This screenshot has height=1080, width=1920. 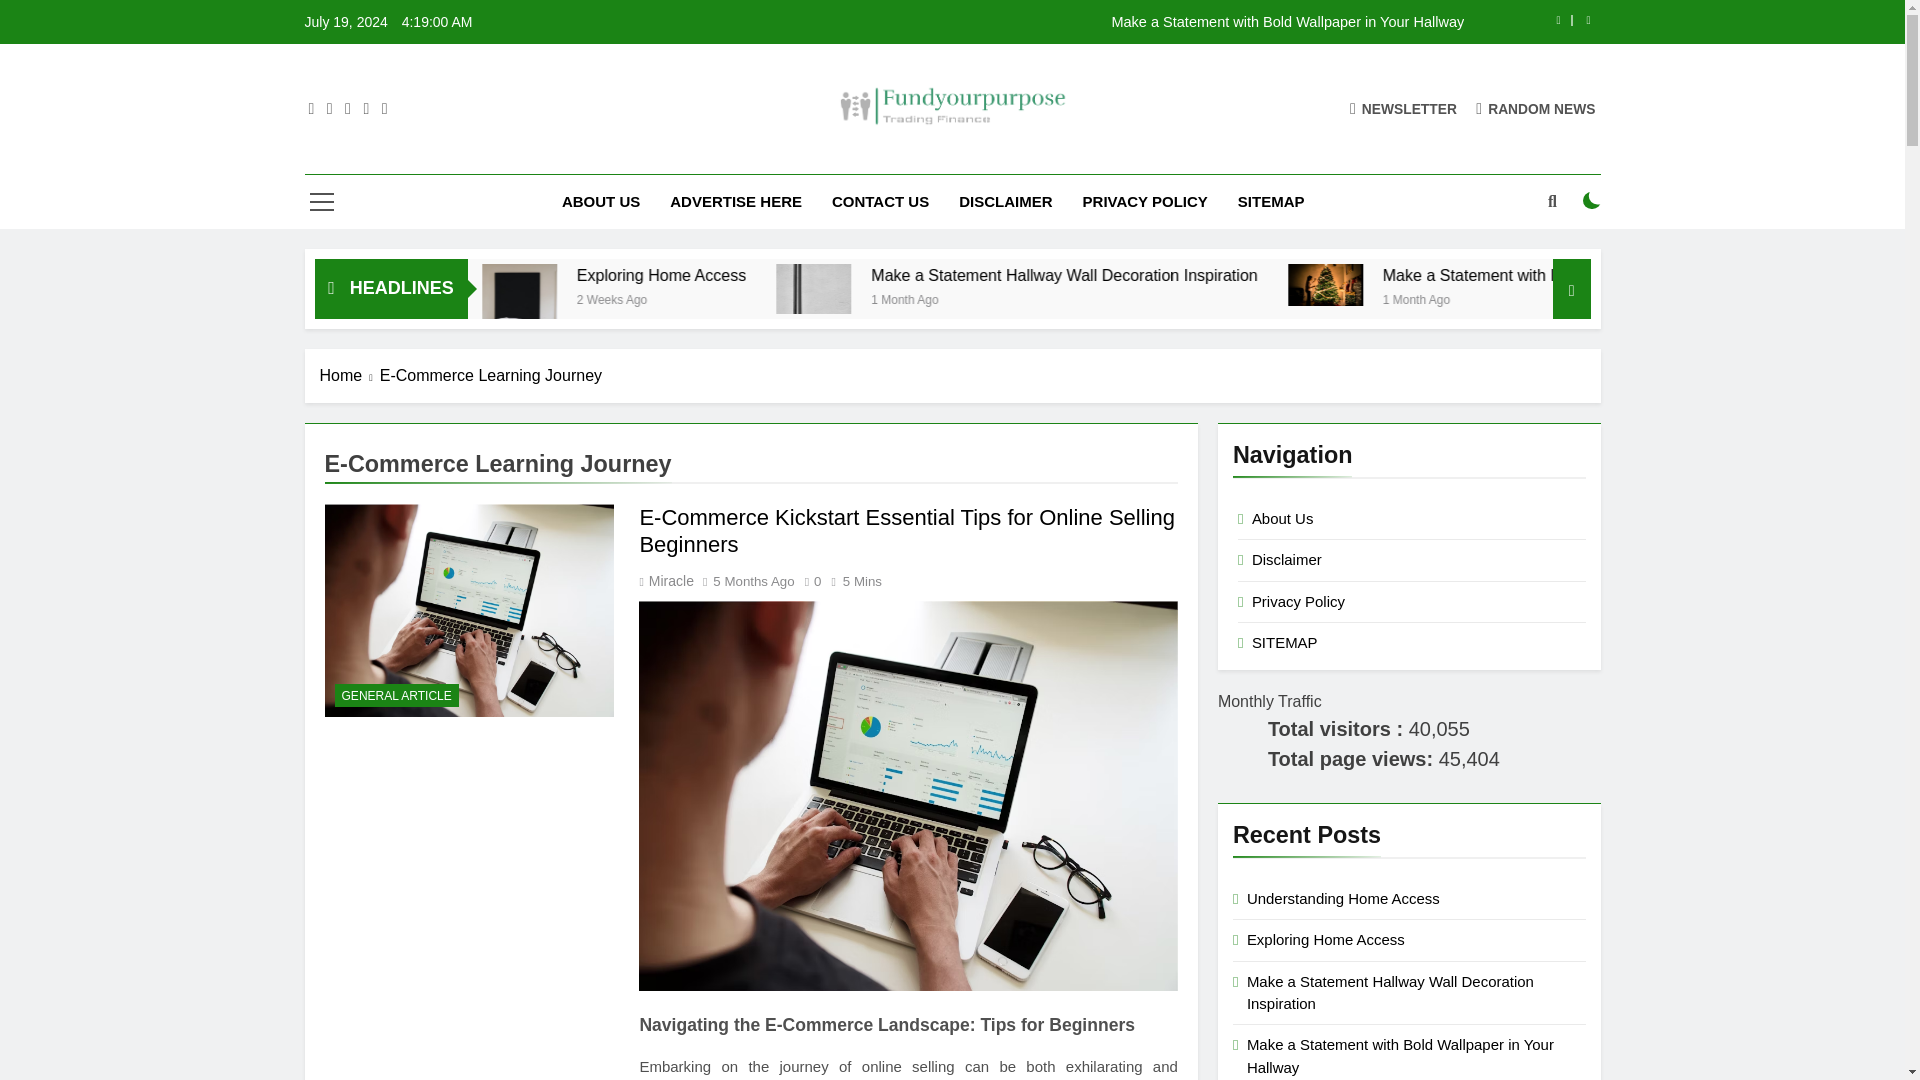 What do you see at coordinates (1078, 22) in the screenshot?
I see `Make a Statement with Bold Wallpaper in Your Hallway` at bounding box center [1078, 22].